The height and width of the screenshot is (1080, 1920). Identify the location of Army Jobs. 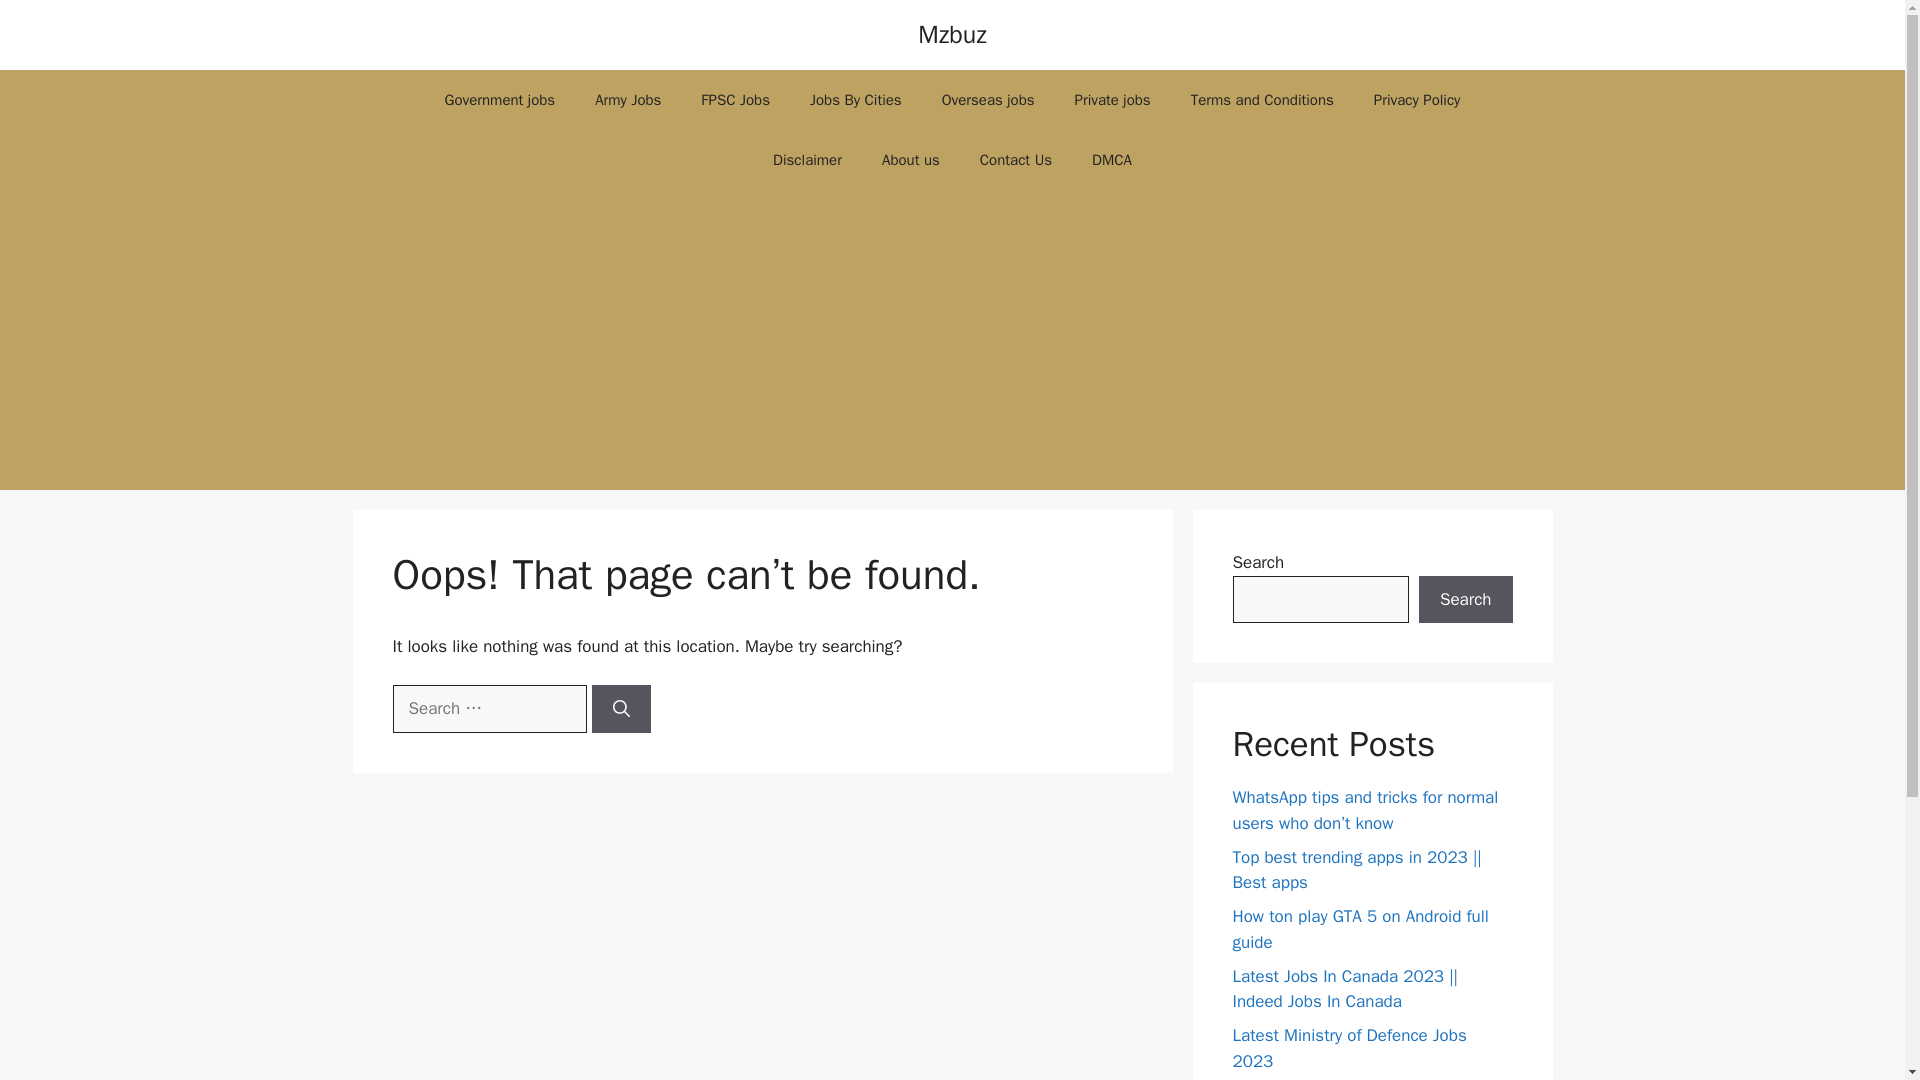
(628, 100).